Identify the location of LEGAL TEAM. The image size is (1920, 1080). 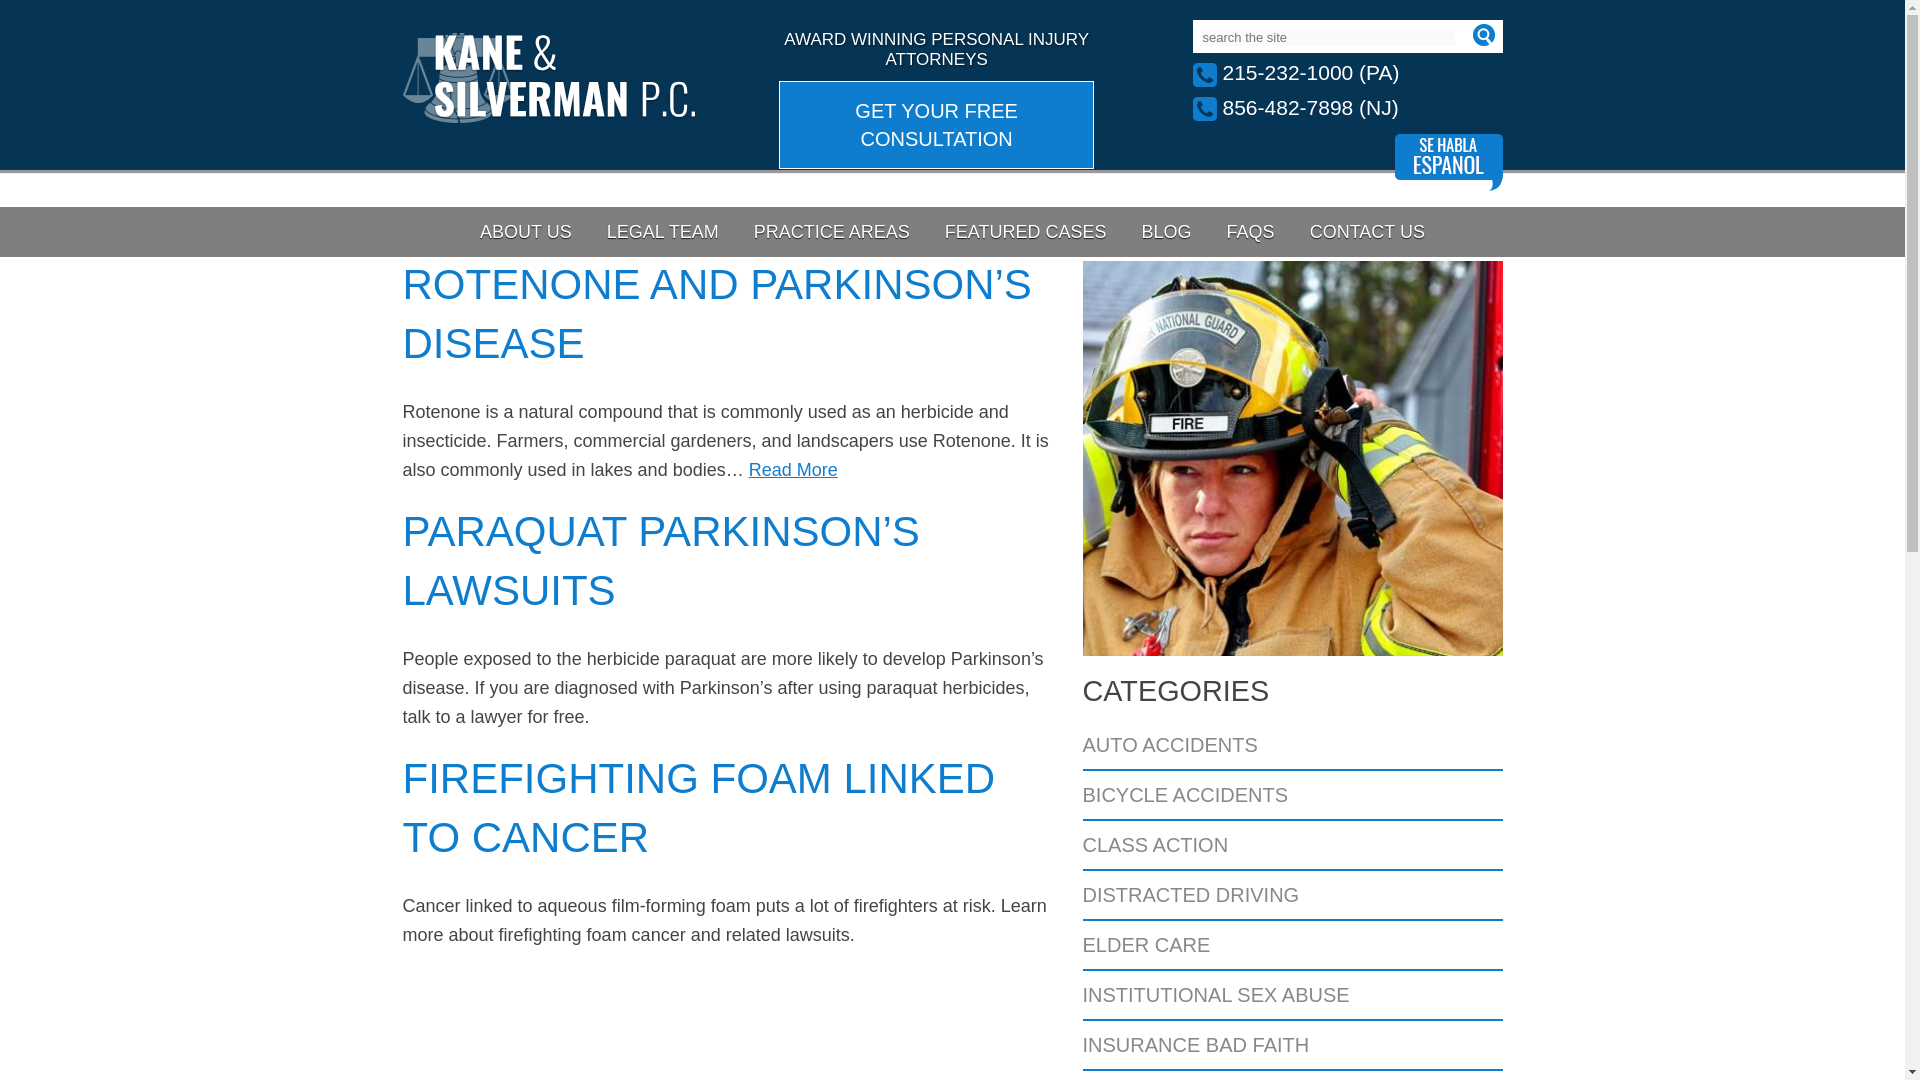
(662, 232).